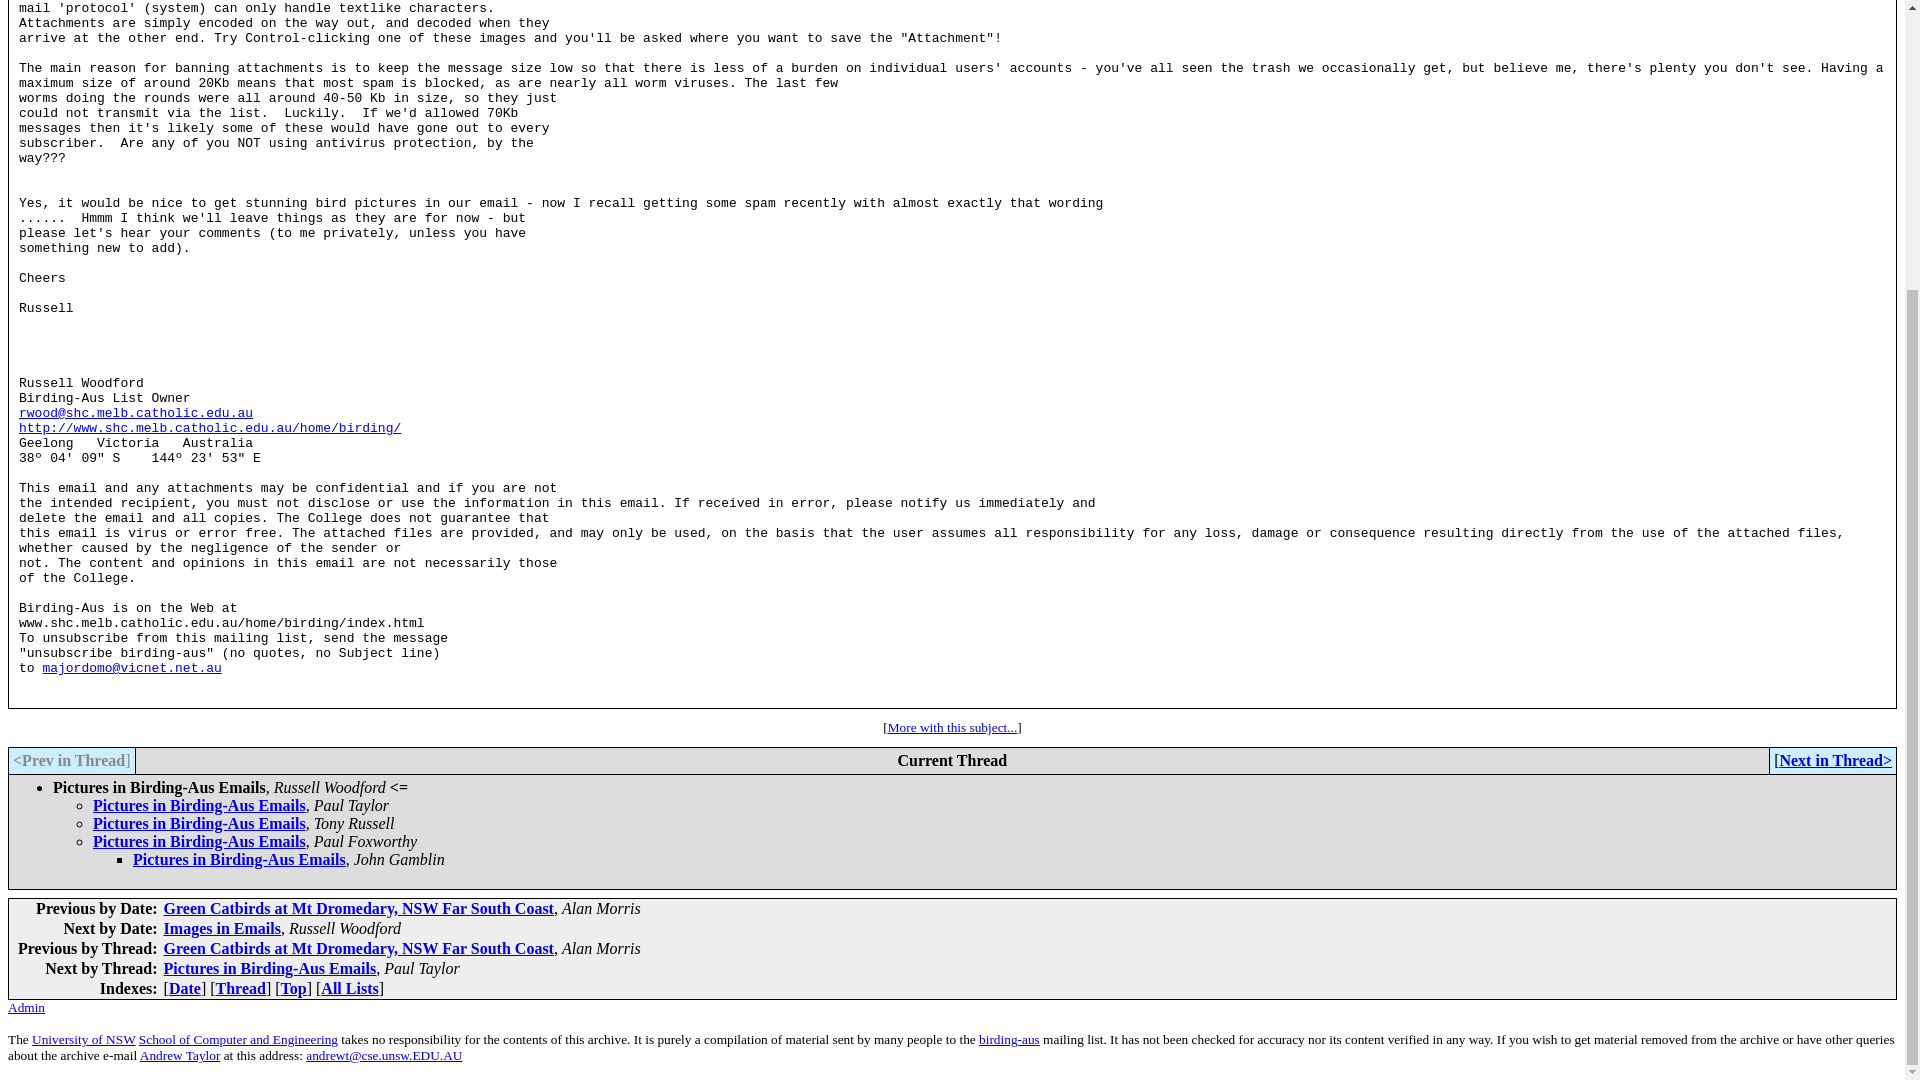  I want to click on Pictures in Birding-Aus Emails, so click(198, 806).